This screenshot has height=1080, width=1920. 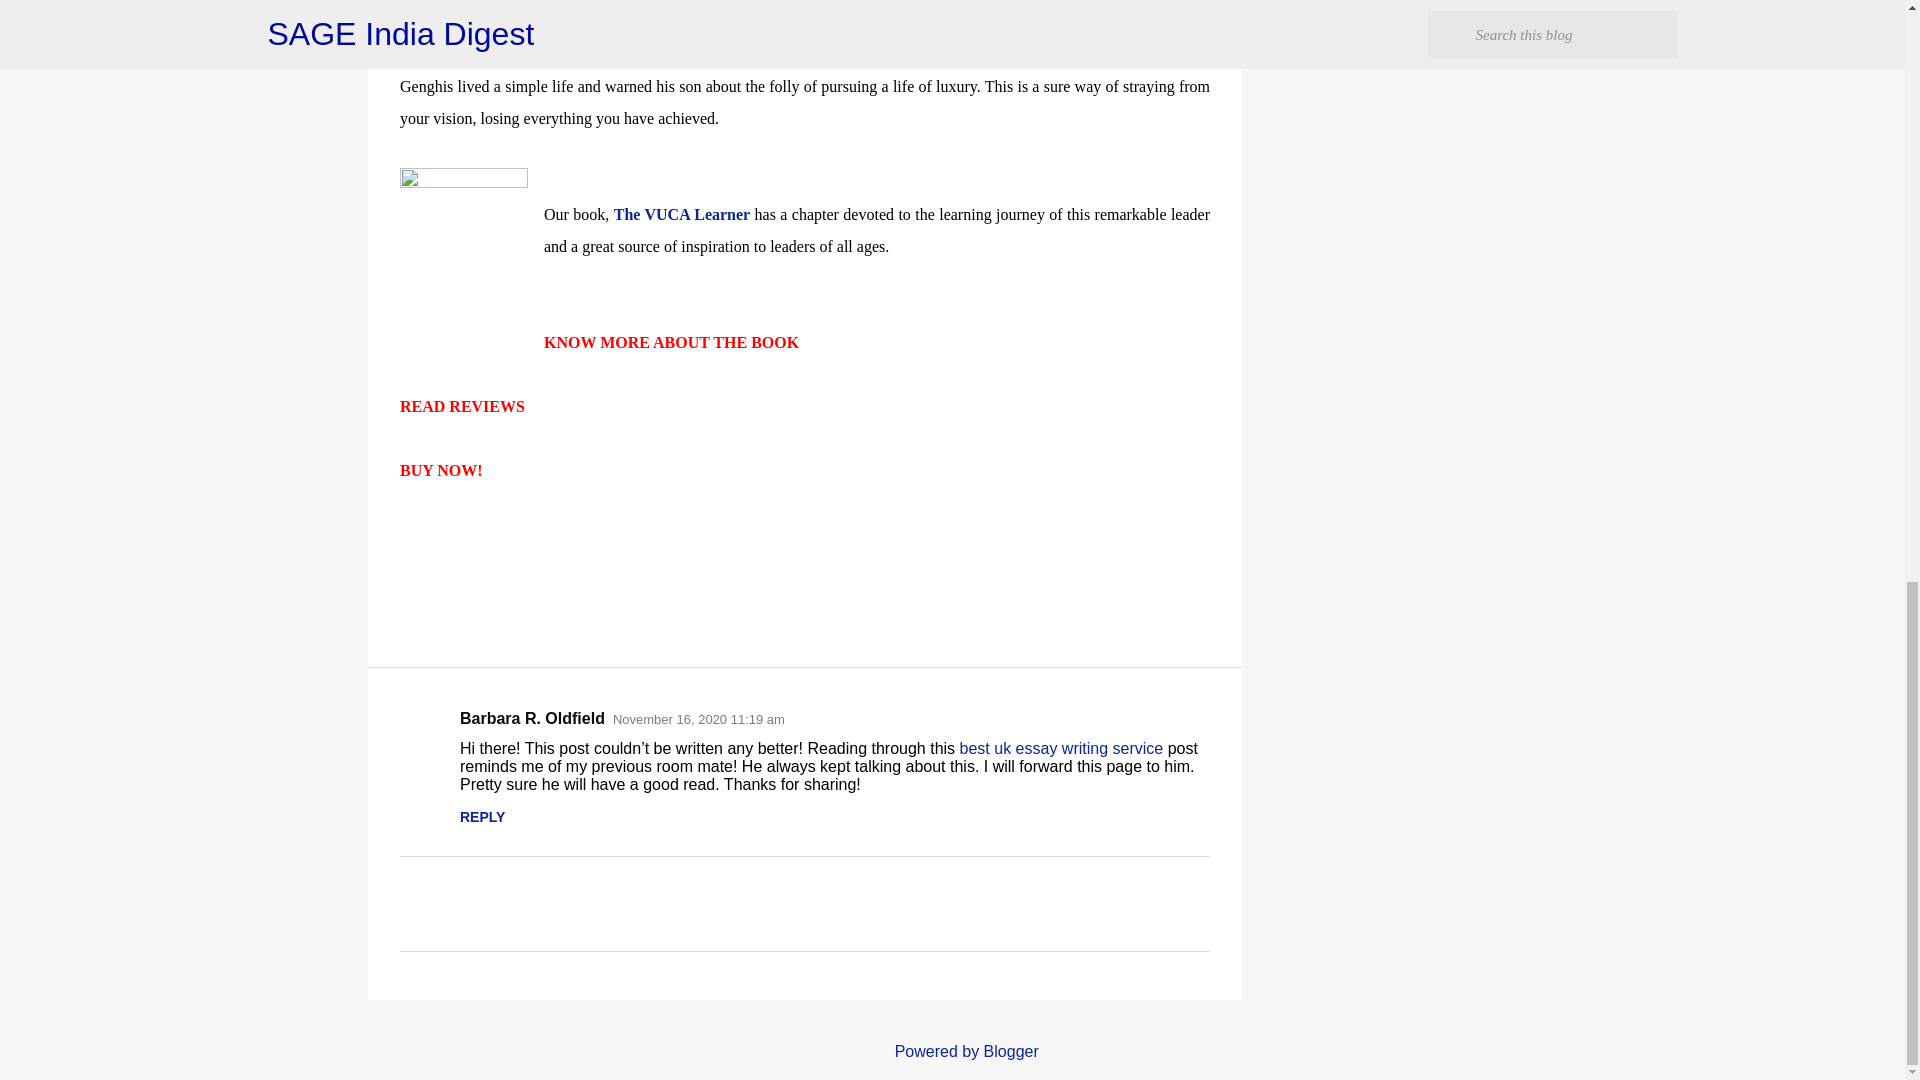 What do you see at coordinates (482, 816) in the screenshot?
I see `REPLY` at bounding box center [482, 816].